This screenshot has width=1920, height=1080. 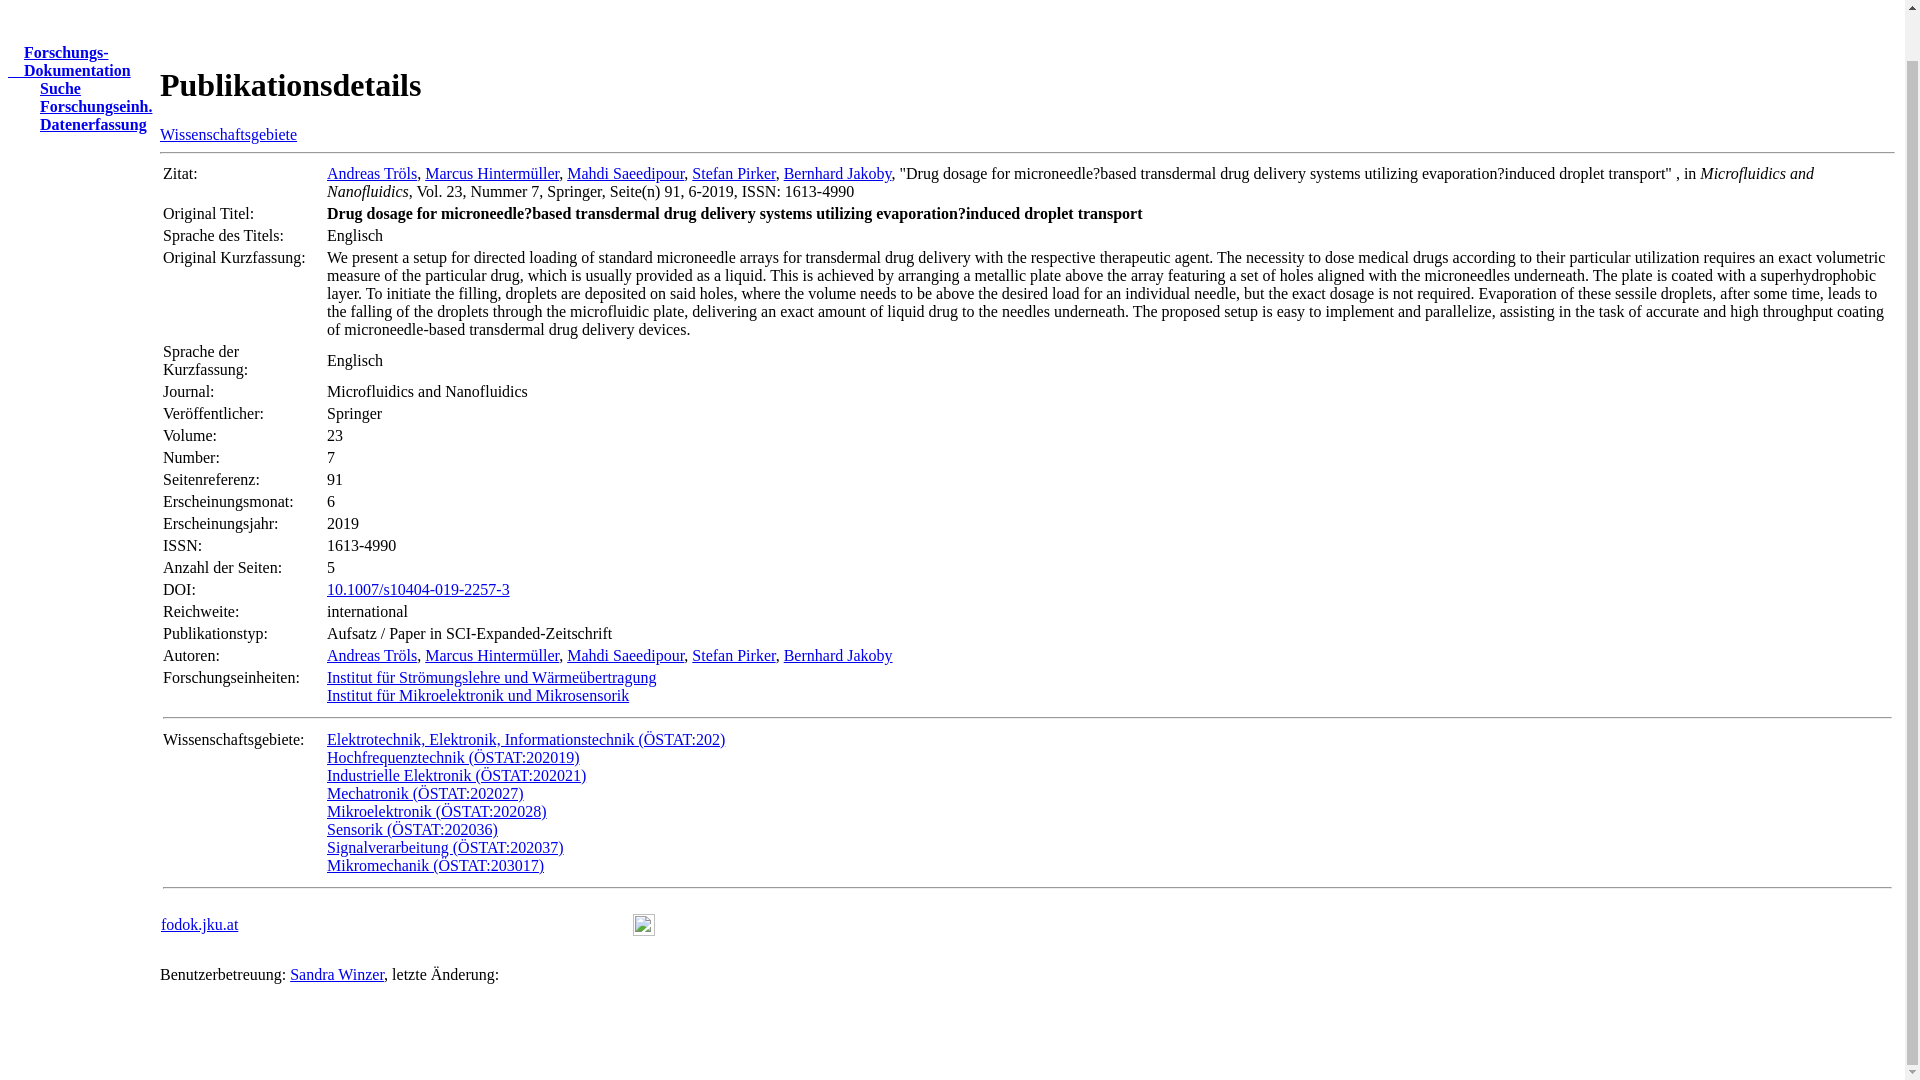 I want to click on Mahdi Saeedipour, so click(x=624, y=655).